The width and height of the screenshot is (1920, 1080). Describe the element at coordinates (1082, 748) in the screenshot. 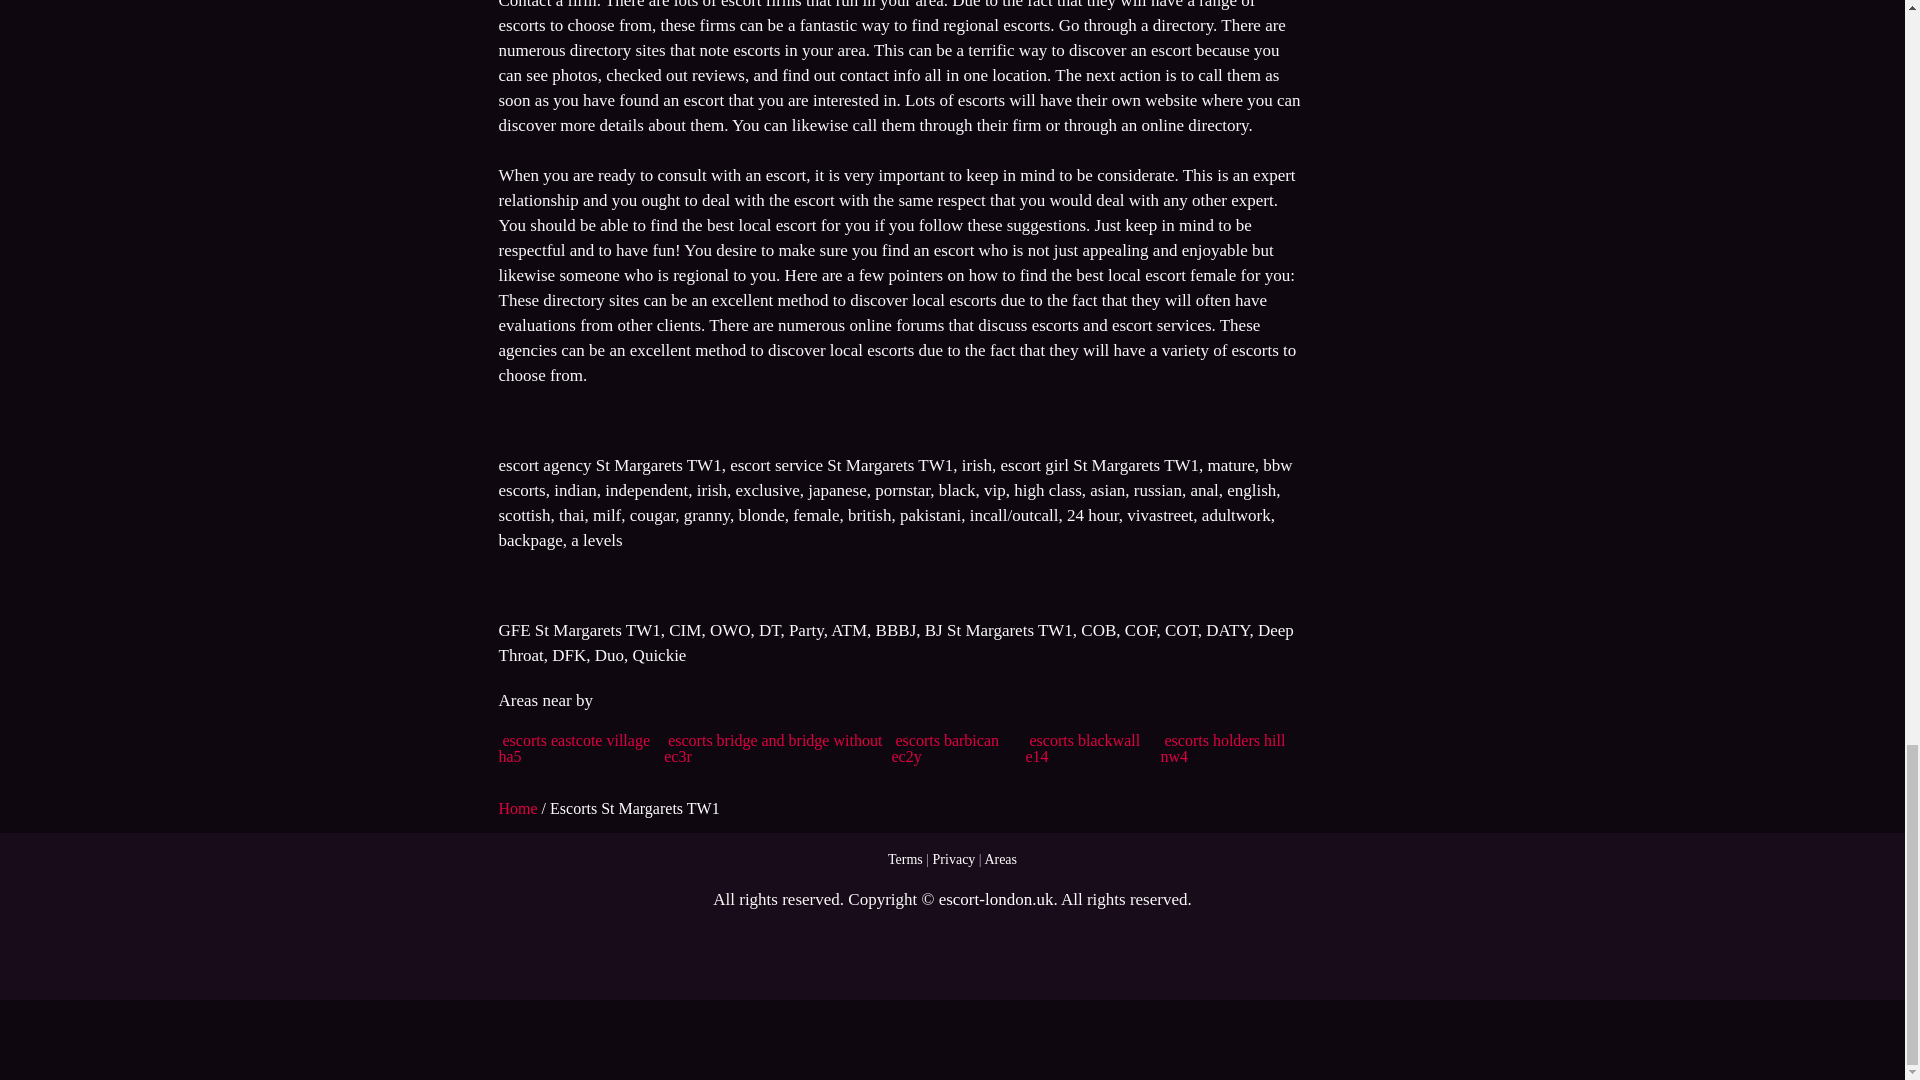

I see `escorts blackwall e14` at that location.